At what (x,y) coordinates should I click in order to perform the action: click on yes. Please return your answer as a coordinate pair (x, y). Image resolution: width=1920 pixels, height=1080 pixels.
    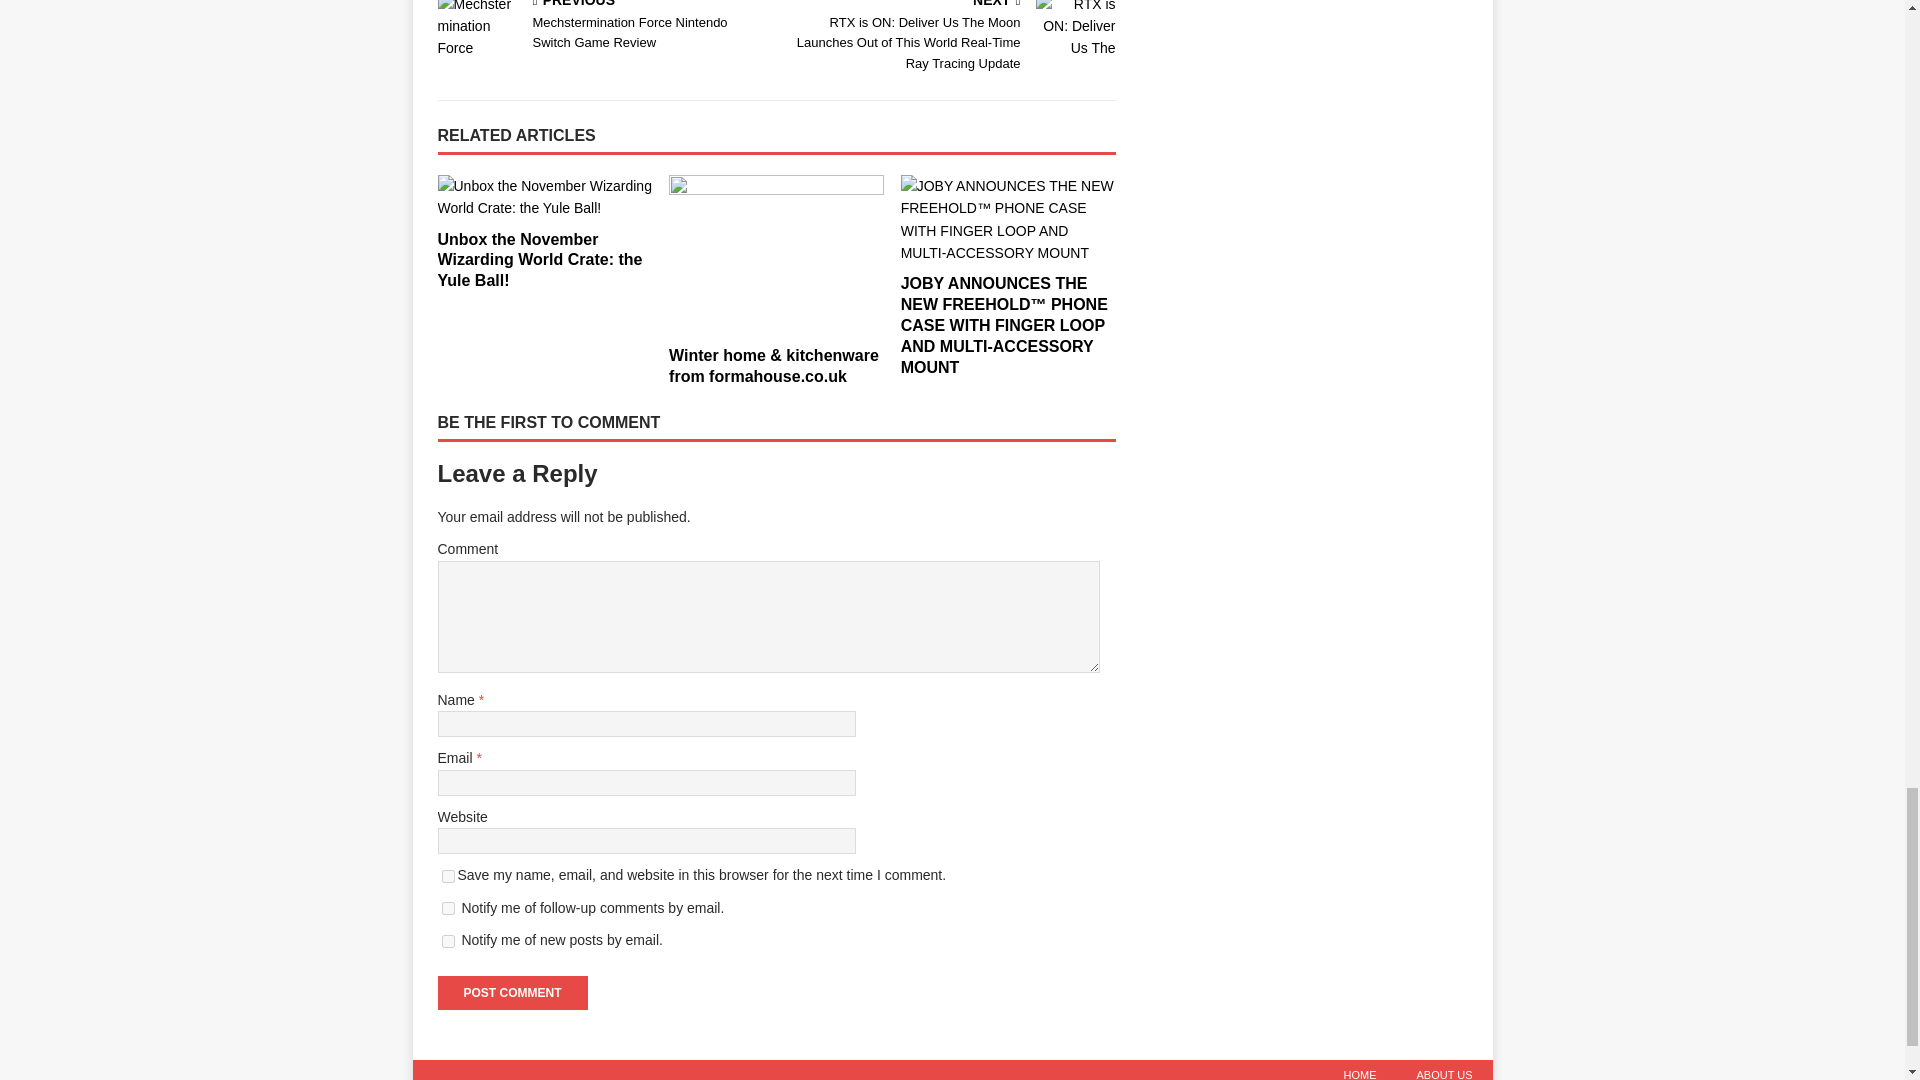
    Looking at the image, I should click on (448, 876).